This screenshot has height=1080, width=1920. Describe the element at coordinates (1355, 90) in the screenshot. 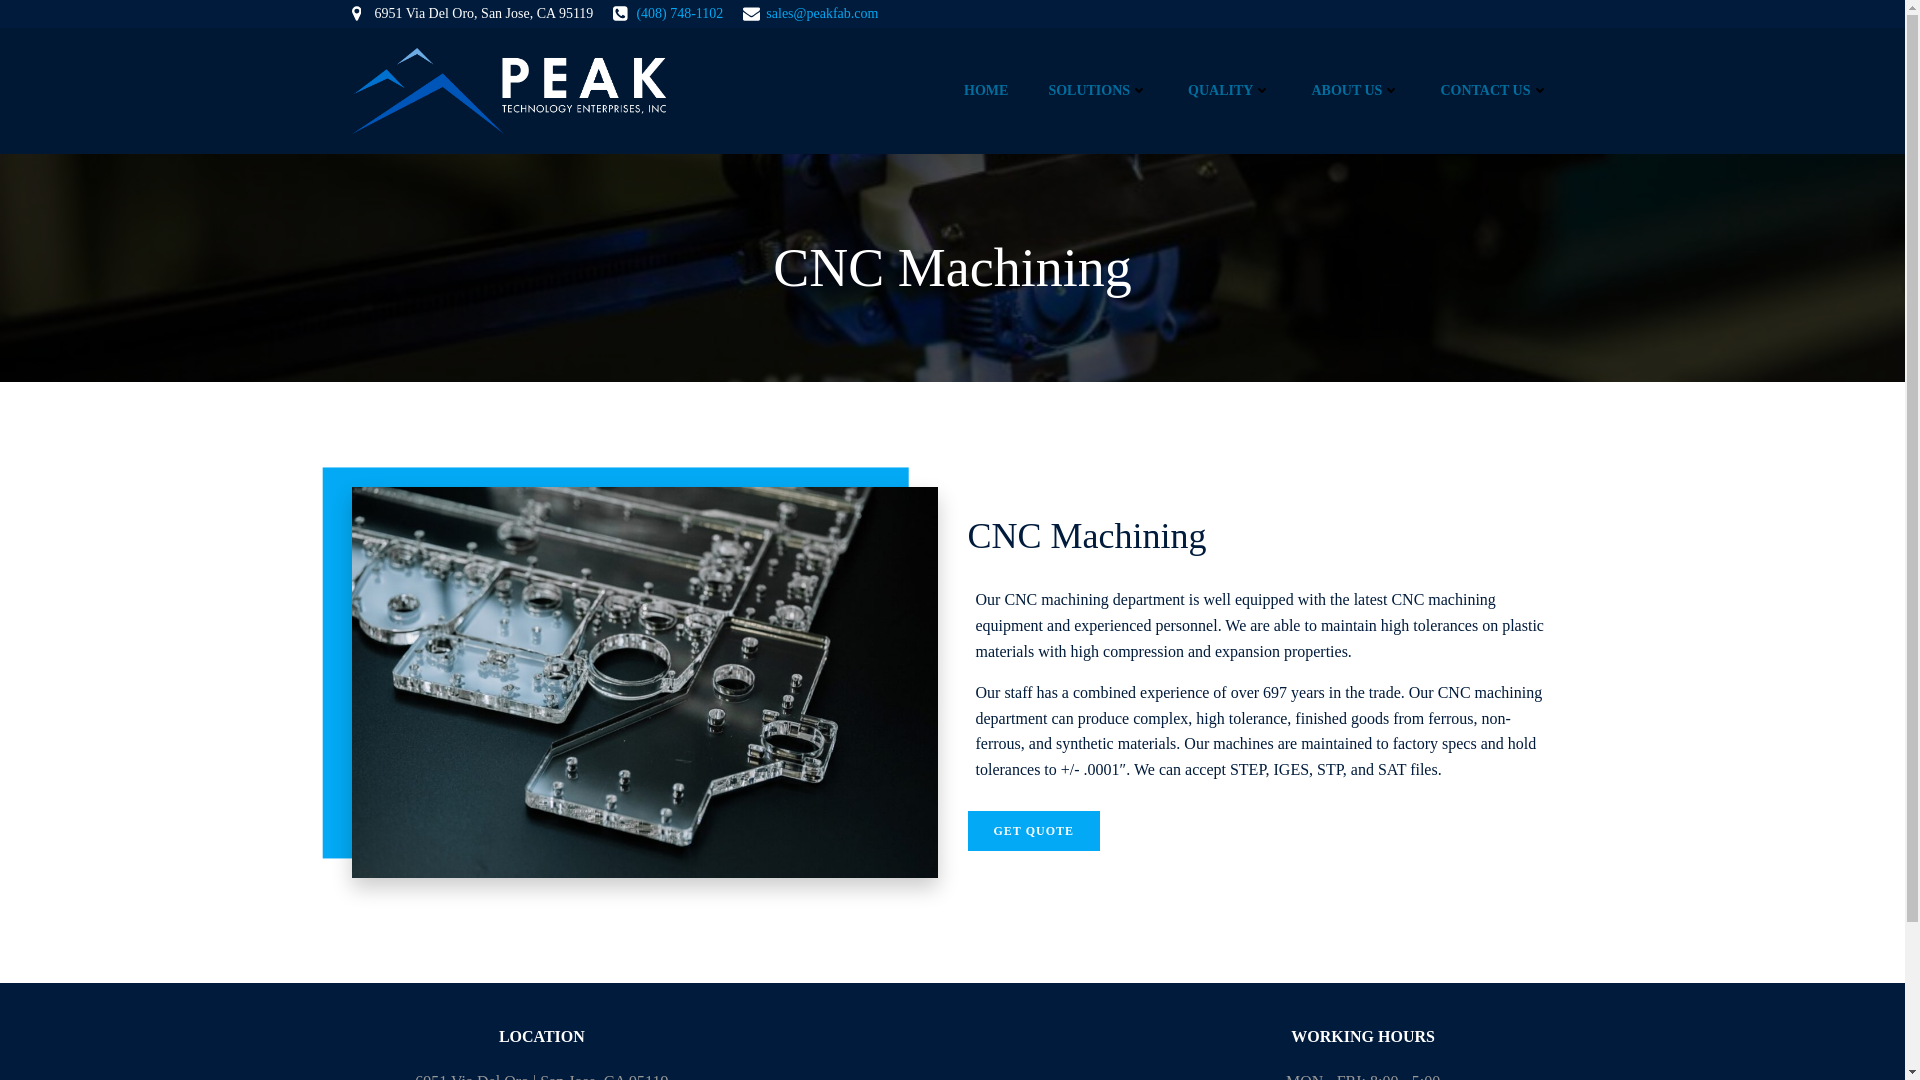

I see `ABOUT US` at that location.